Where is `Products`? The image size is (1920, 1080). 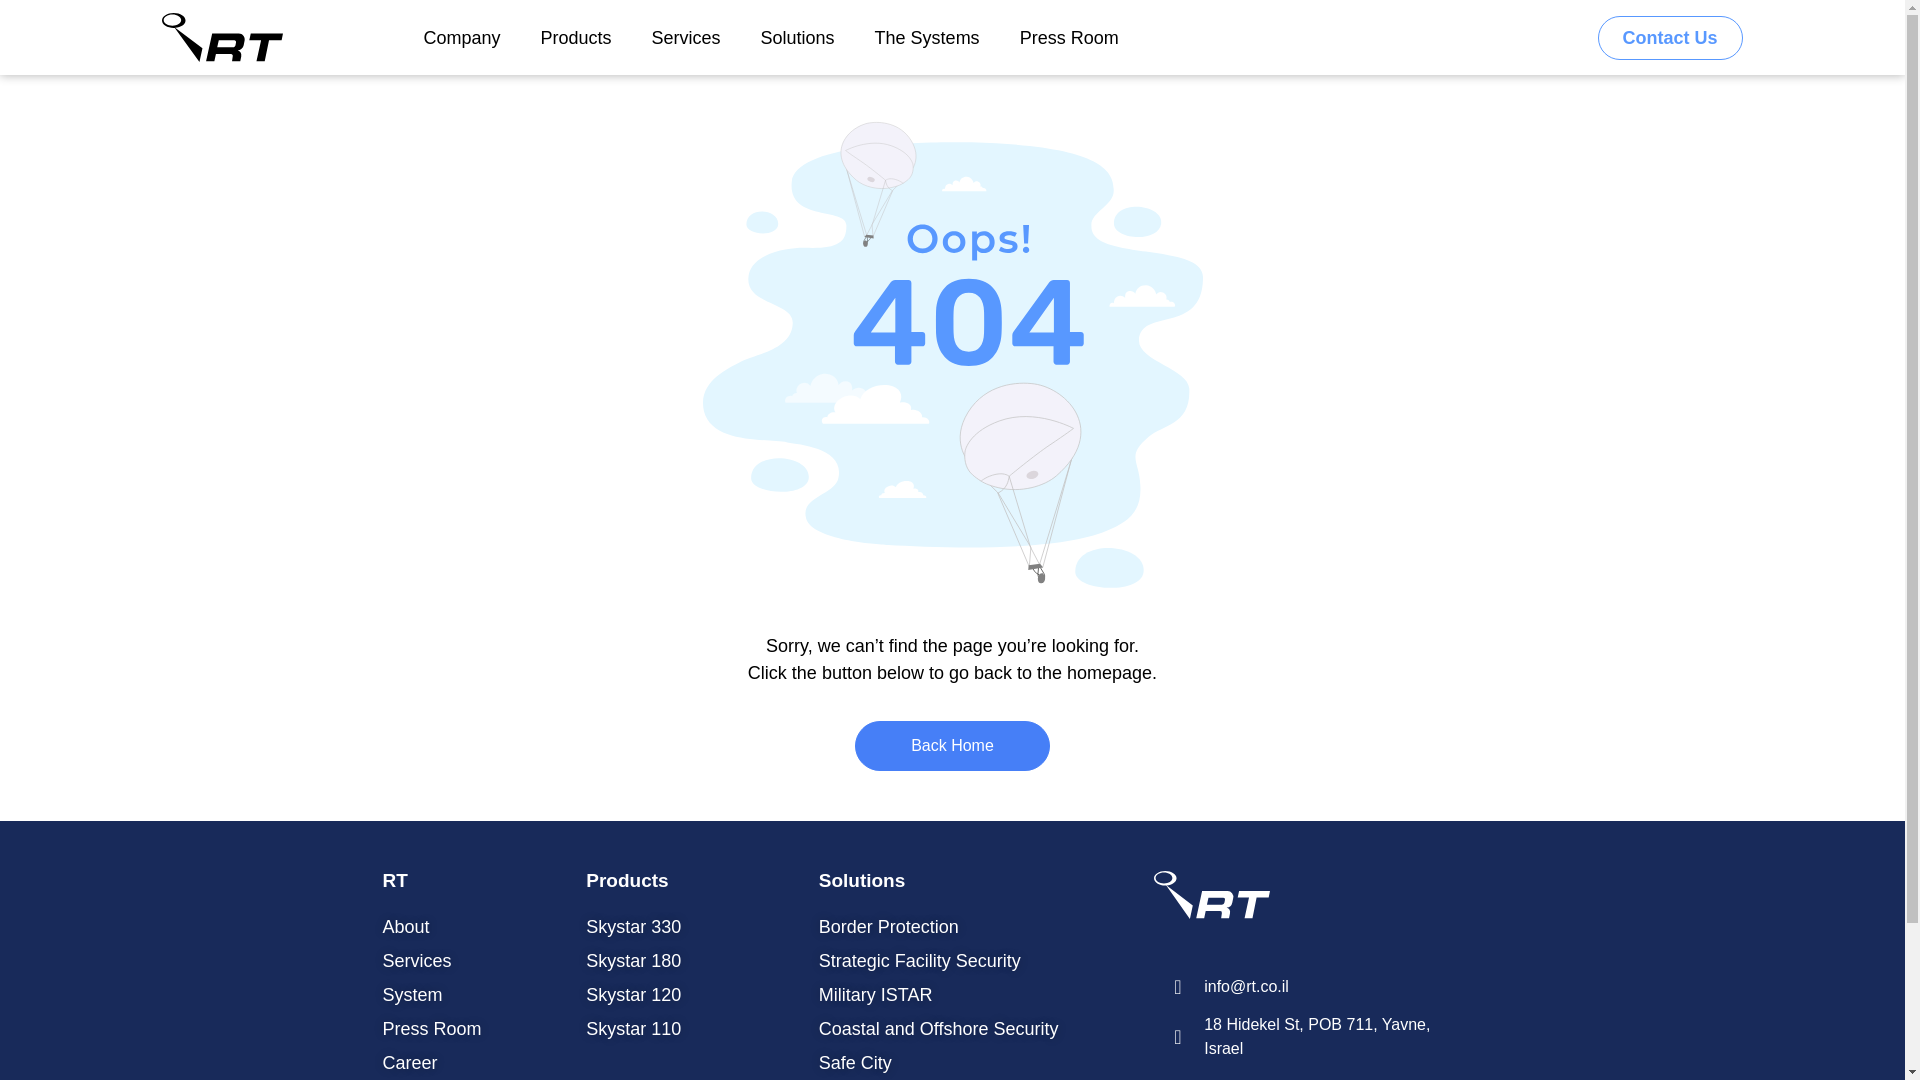
Products is located at coordinates (576, 37).